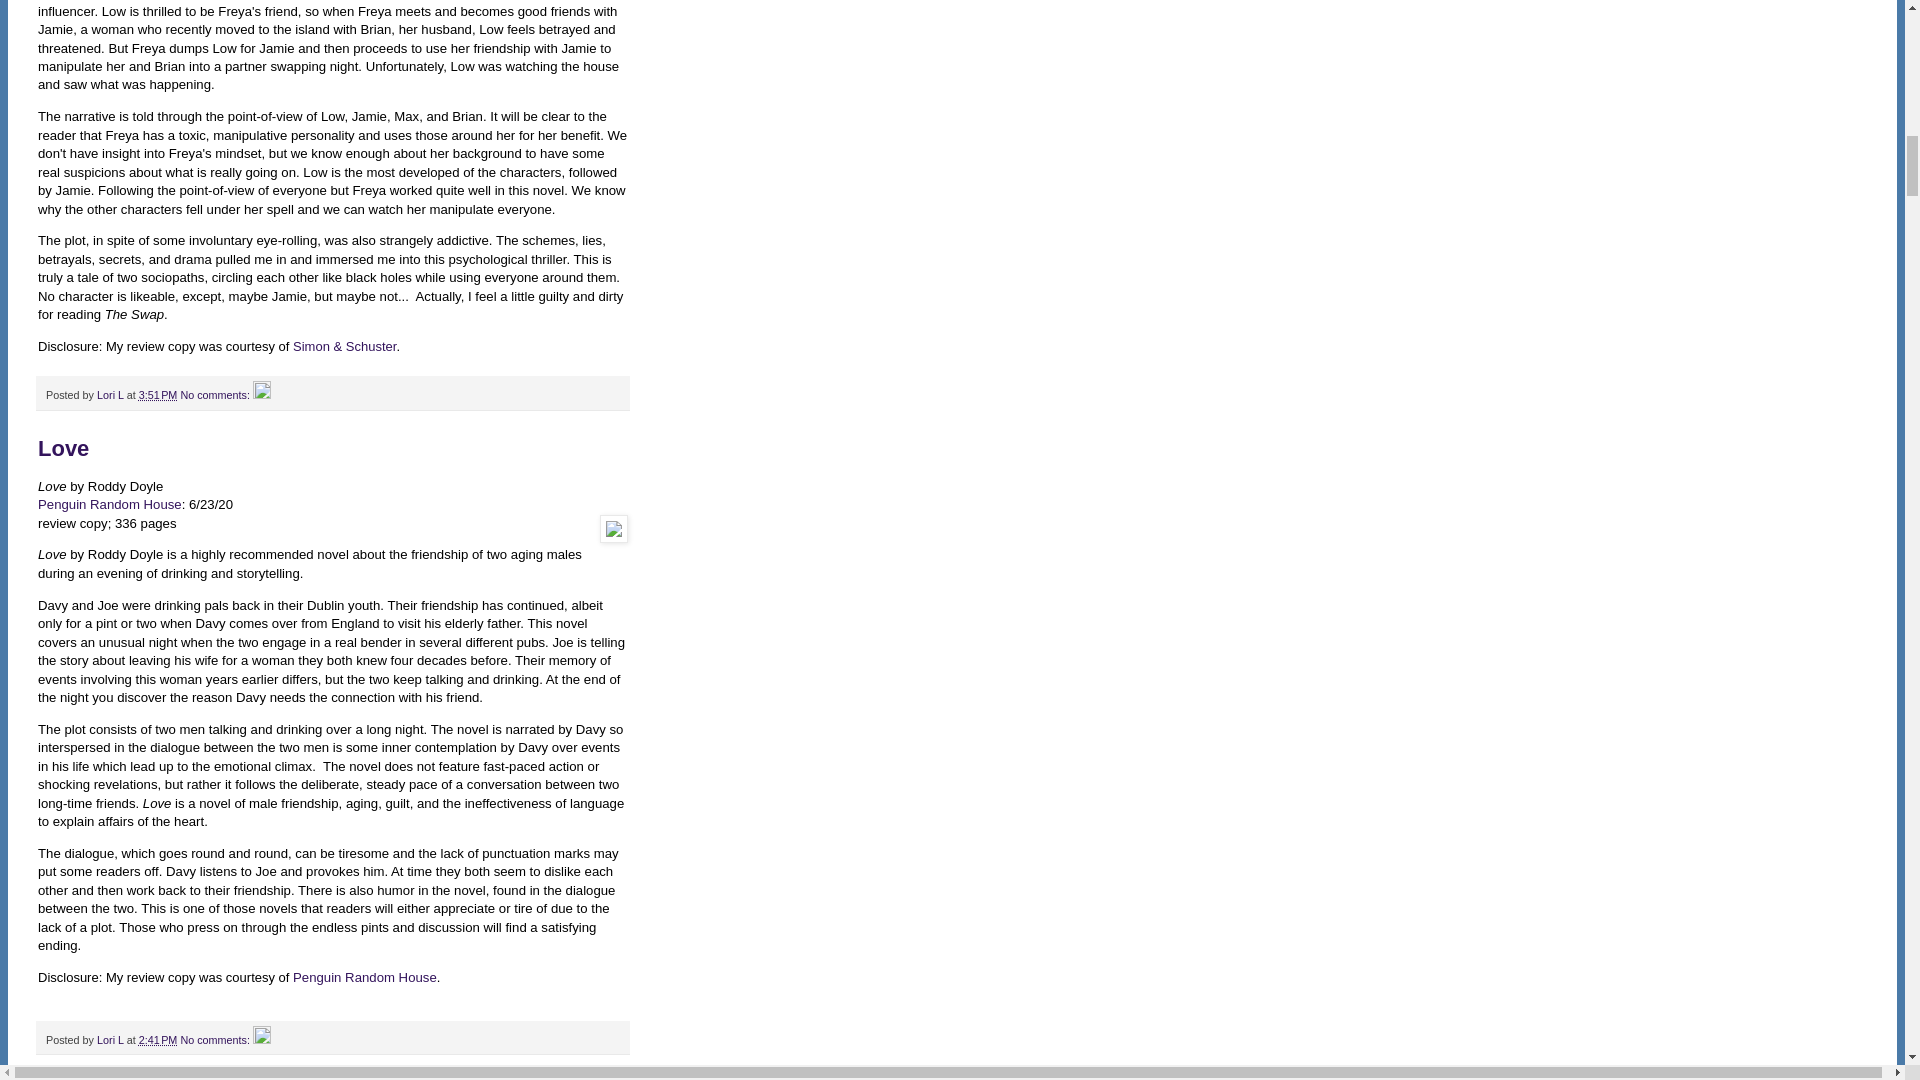 This screenshot has height=1080, width=1920. Describe the element at coordinates (216, 1040) in the screenshot. I see `No comments:` at that location.